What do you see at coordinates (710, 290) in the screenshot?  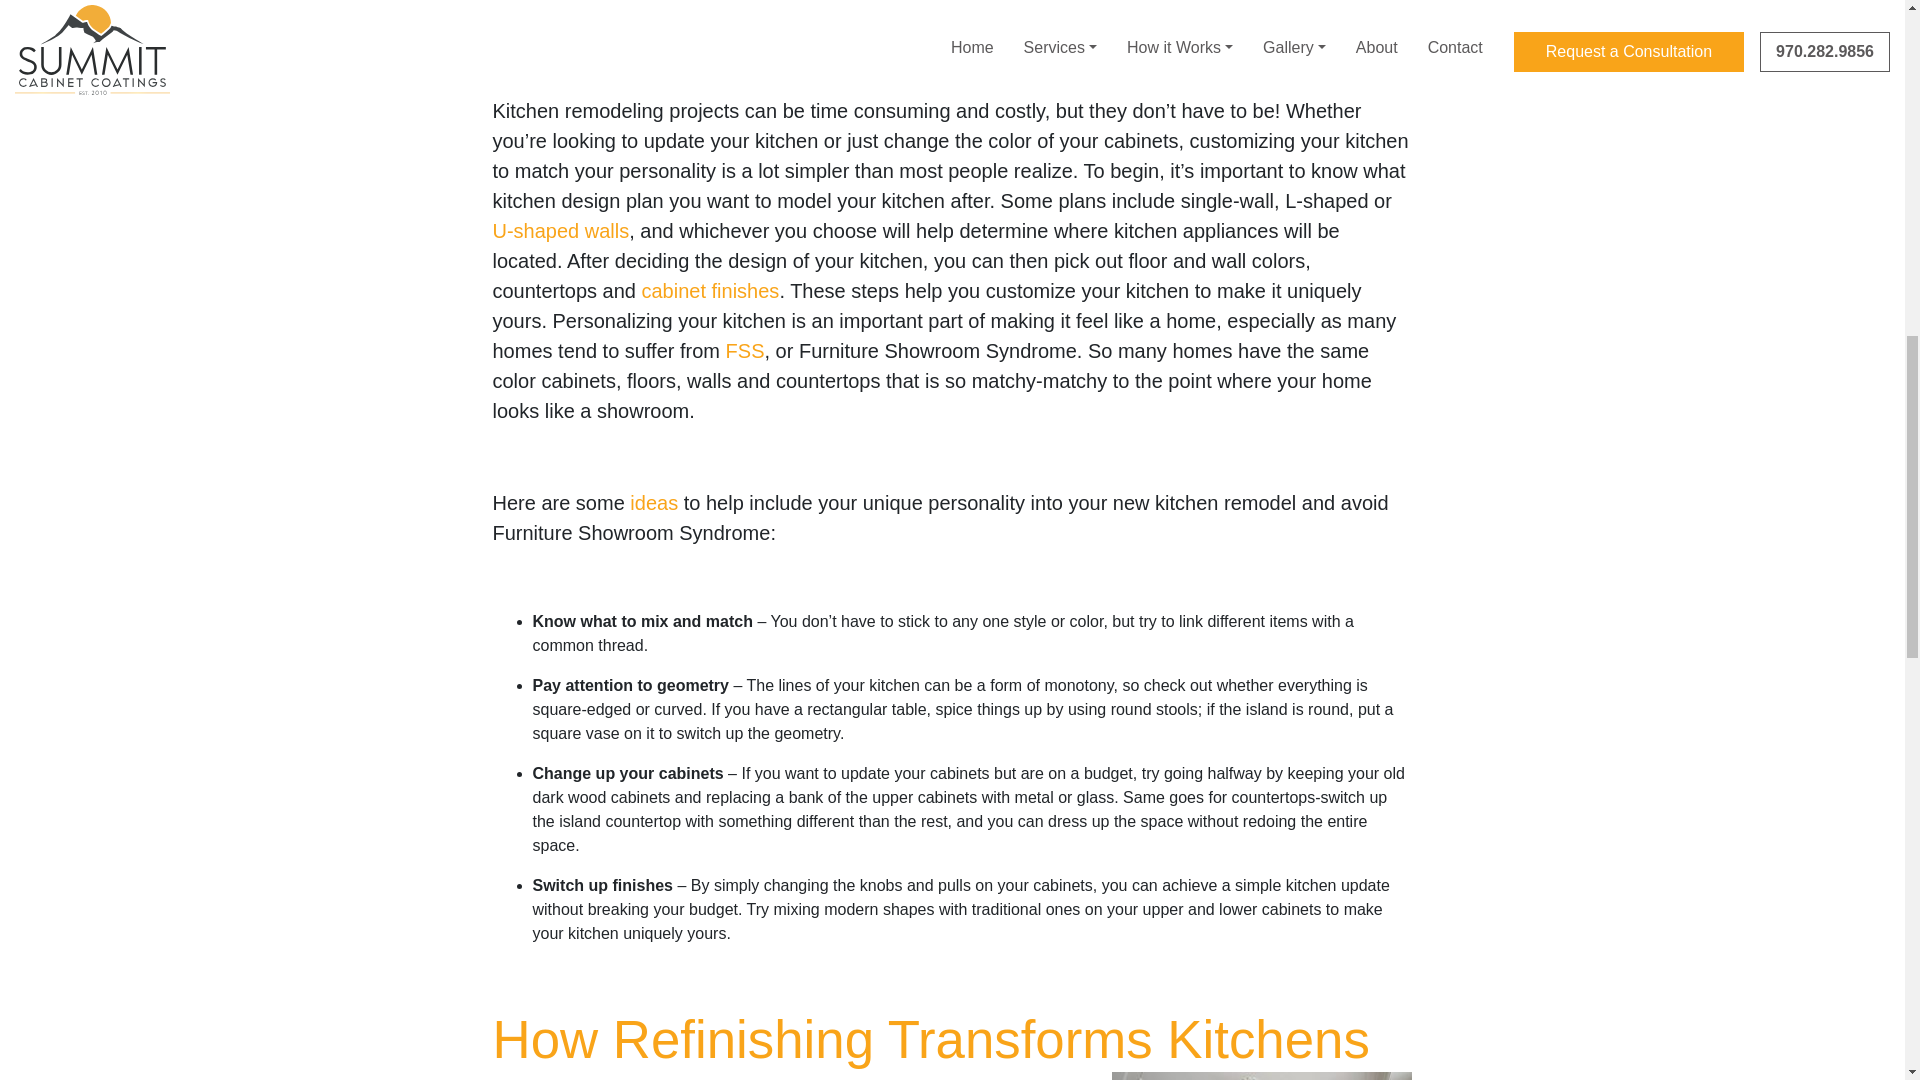 I see `cabinet finishes` at bounding box center [710, 290].